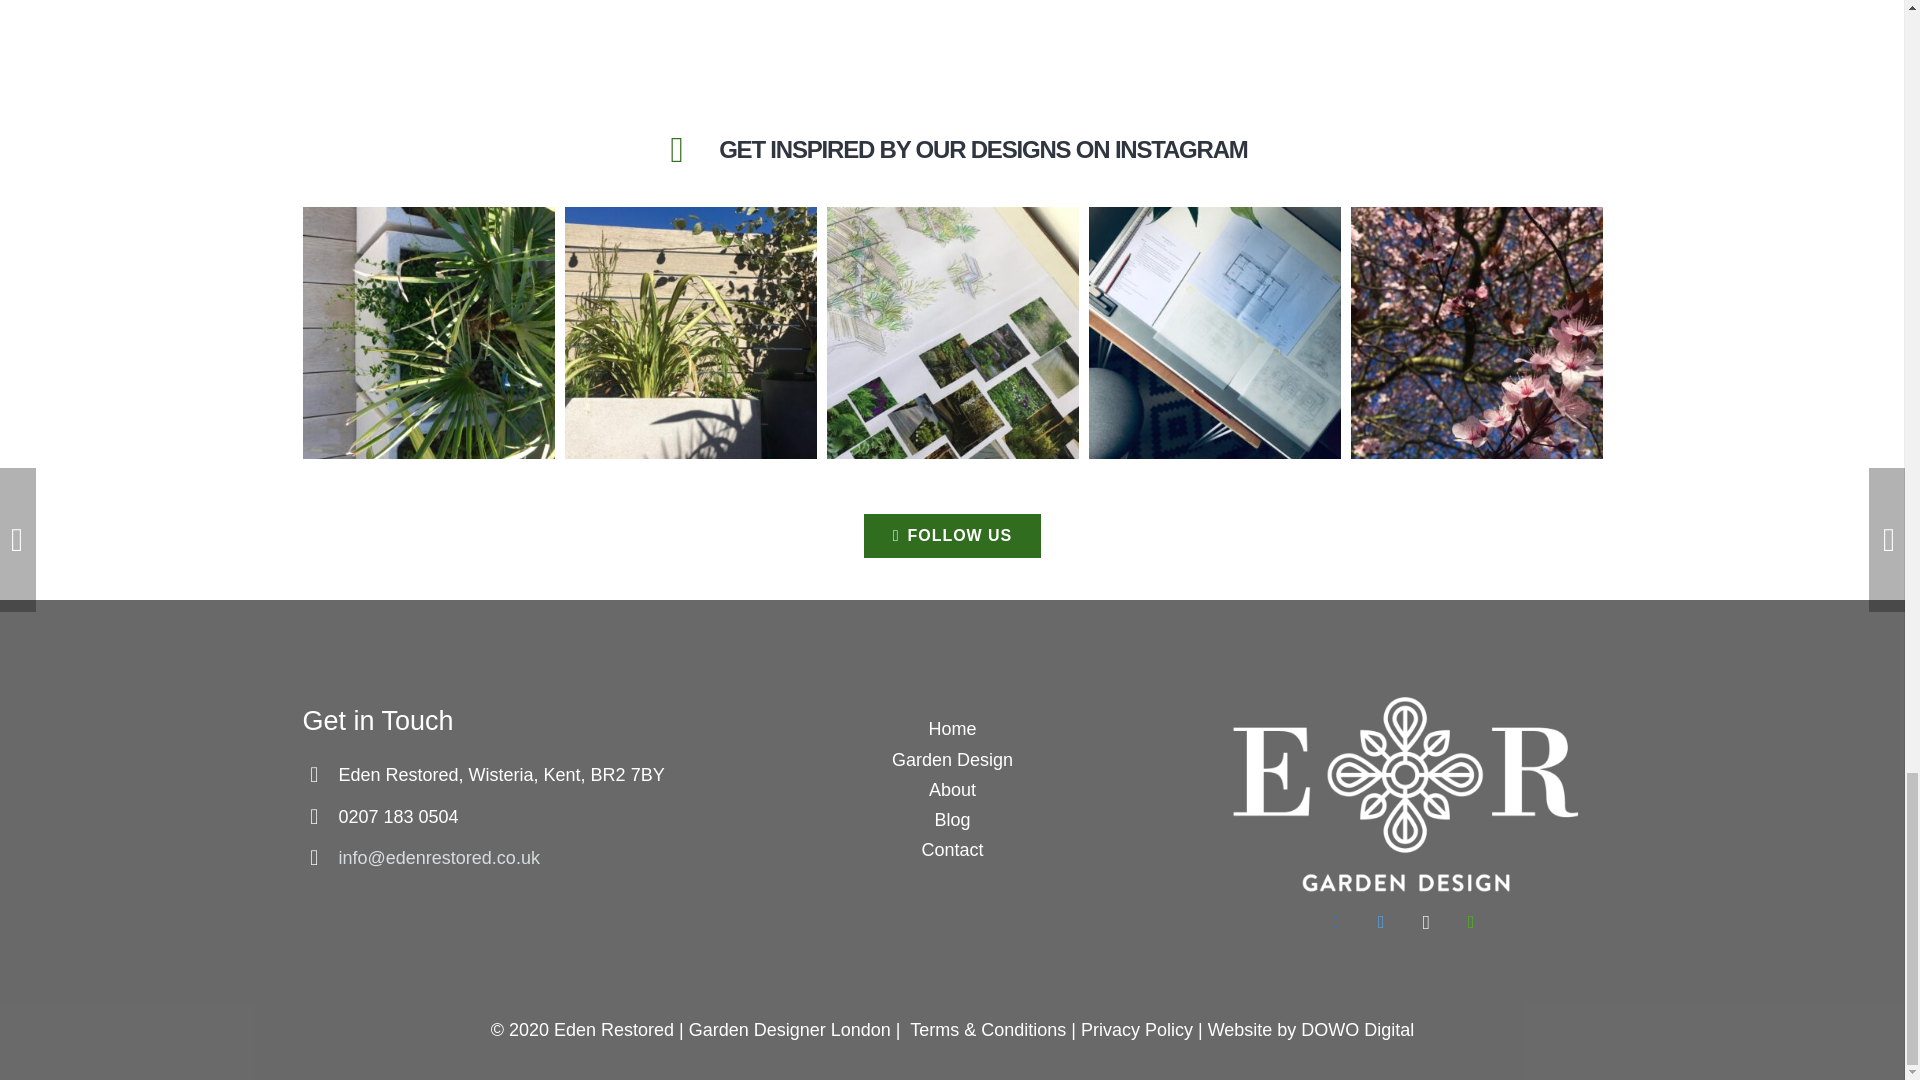  I want to click on Blog, so click(951, 820).